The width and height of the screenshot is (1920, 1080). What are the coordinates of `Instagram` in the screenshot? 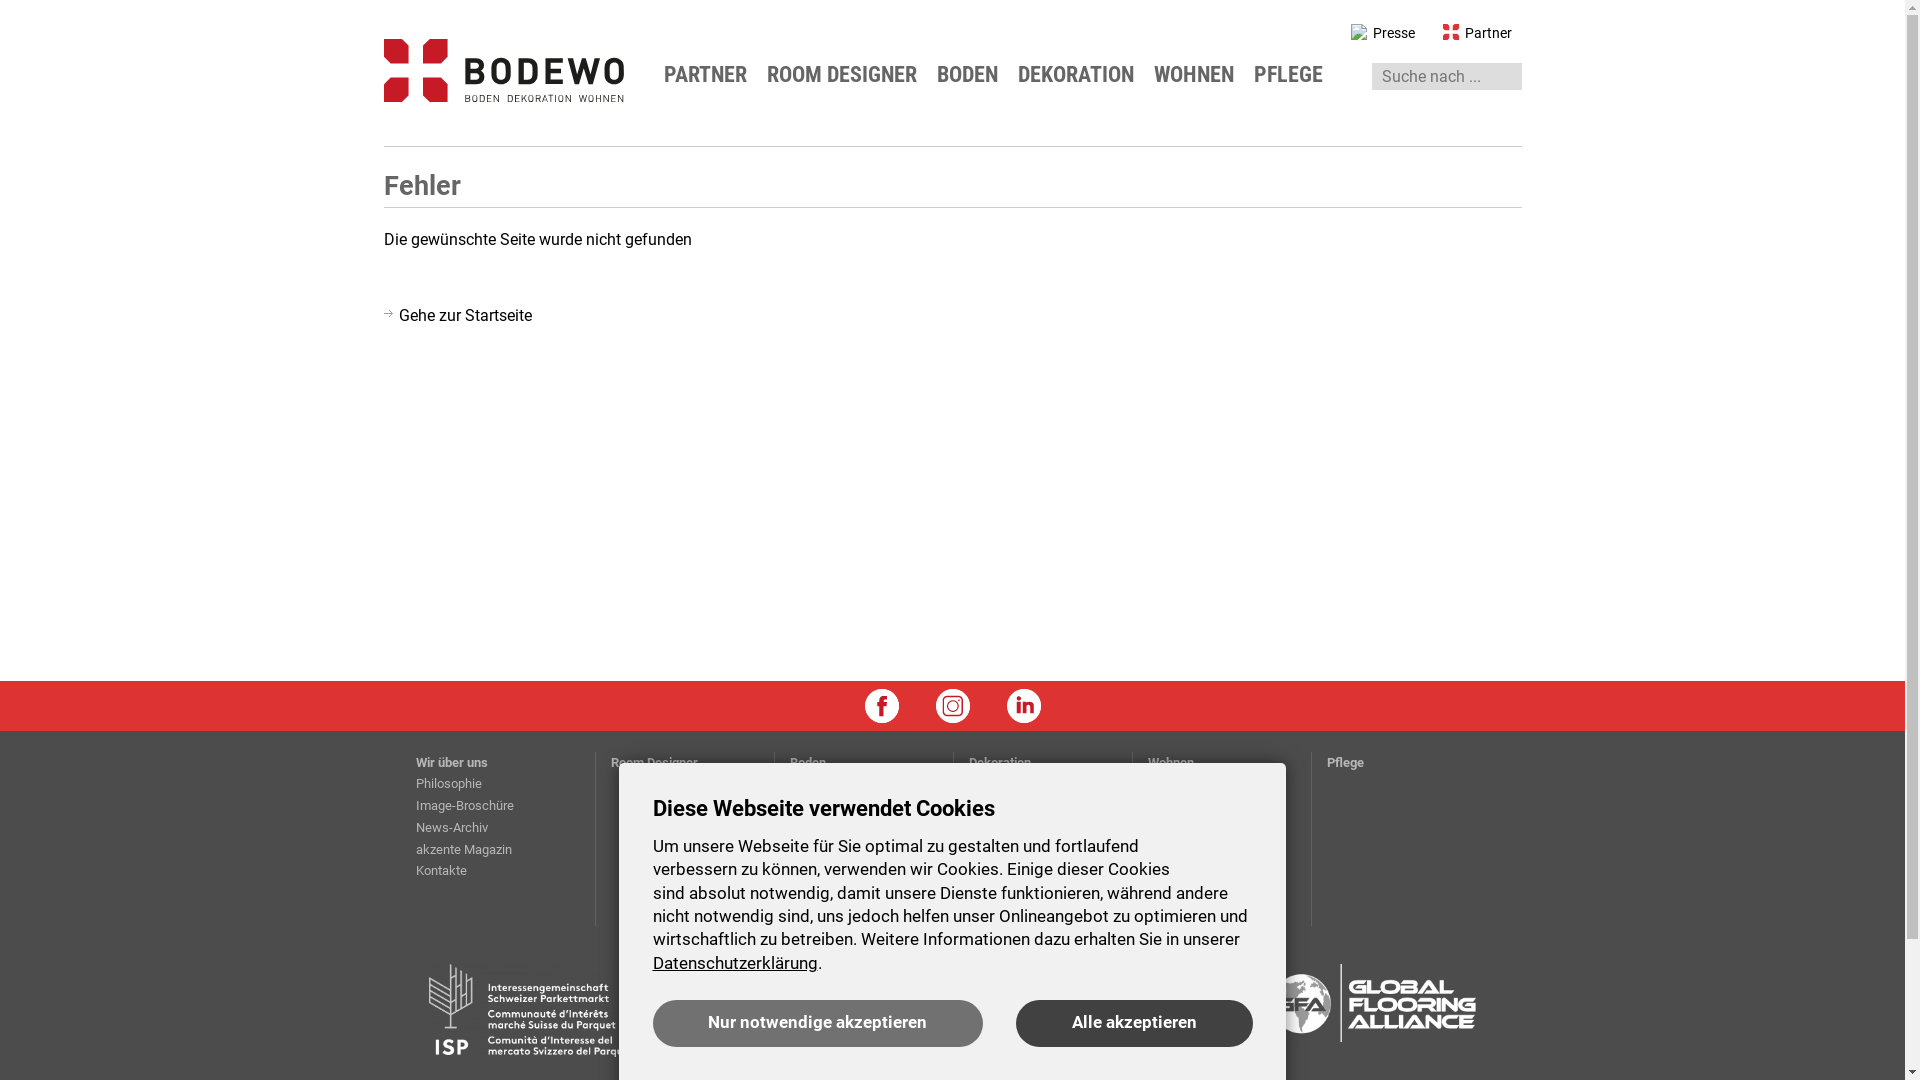 It's located at (953, 706).